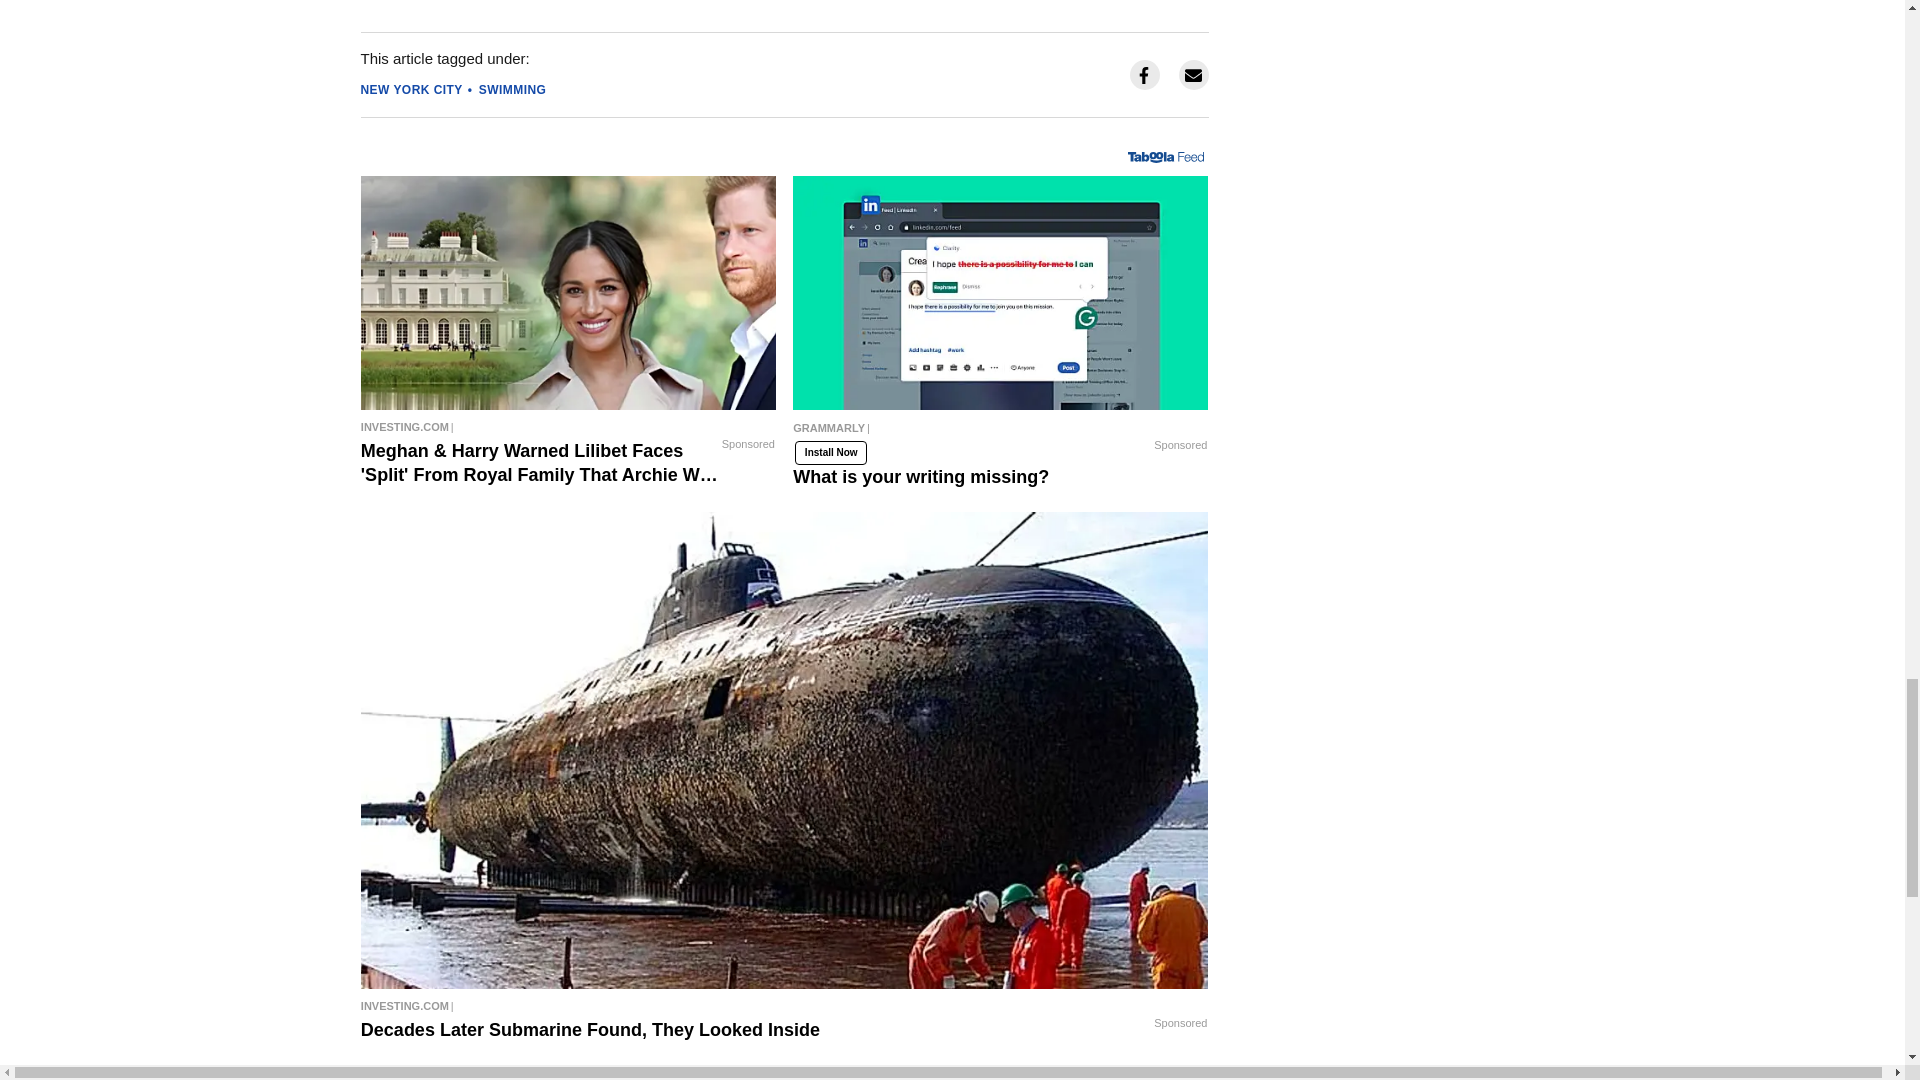 The height and width of the screenshot is (1080, 1920). I want to click on What is your writing missing?, so click(1000, 293).